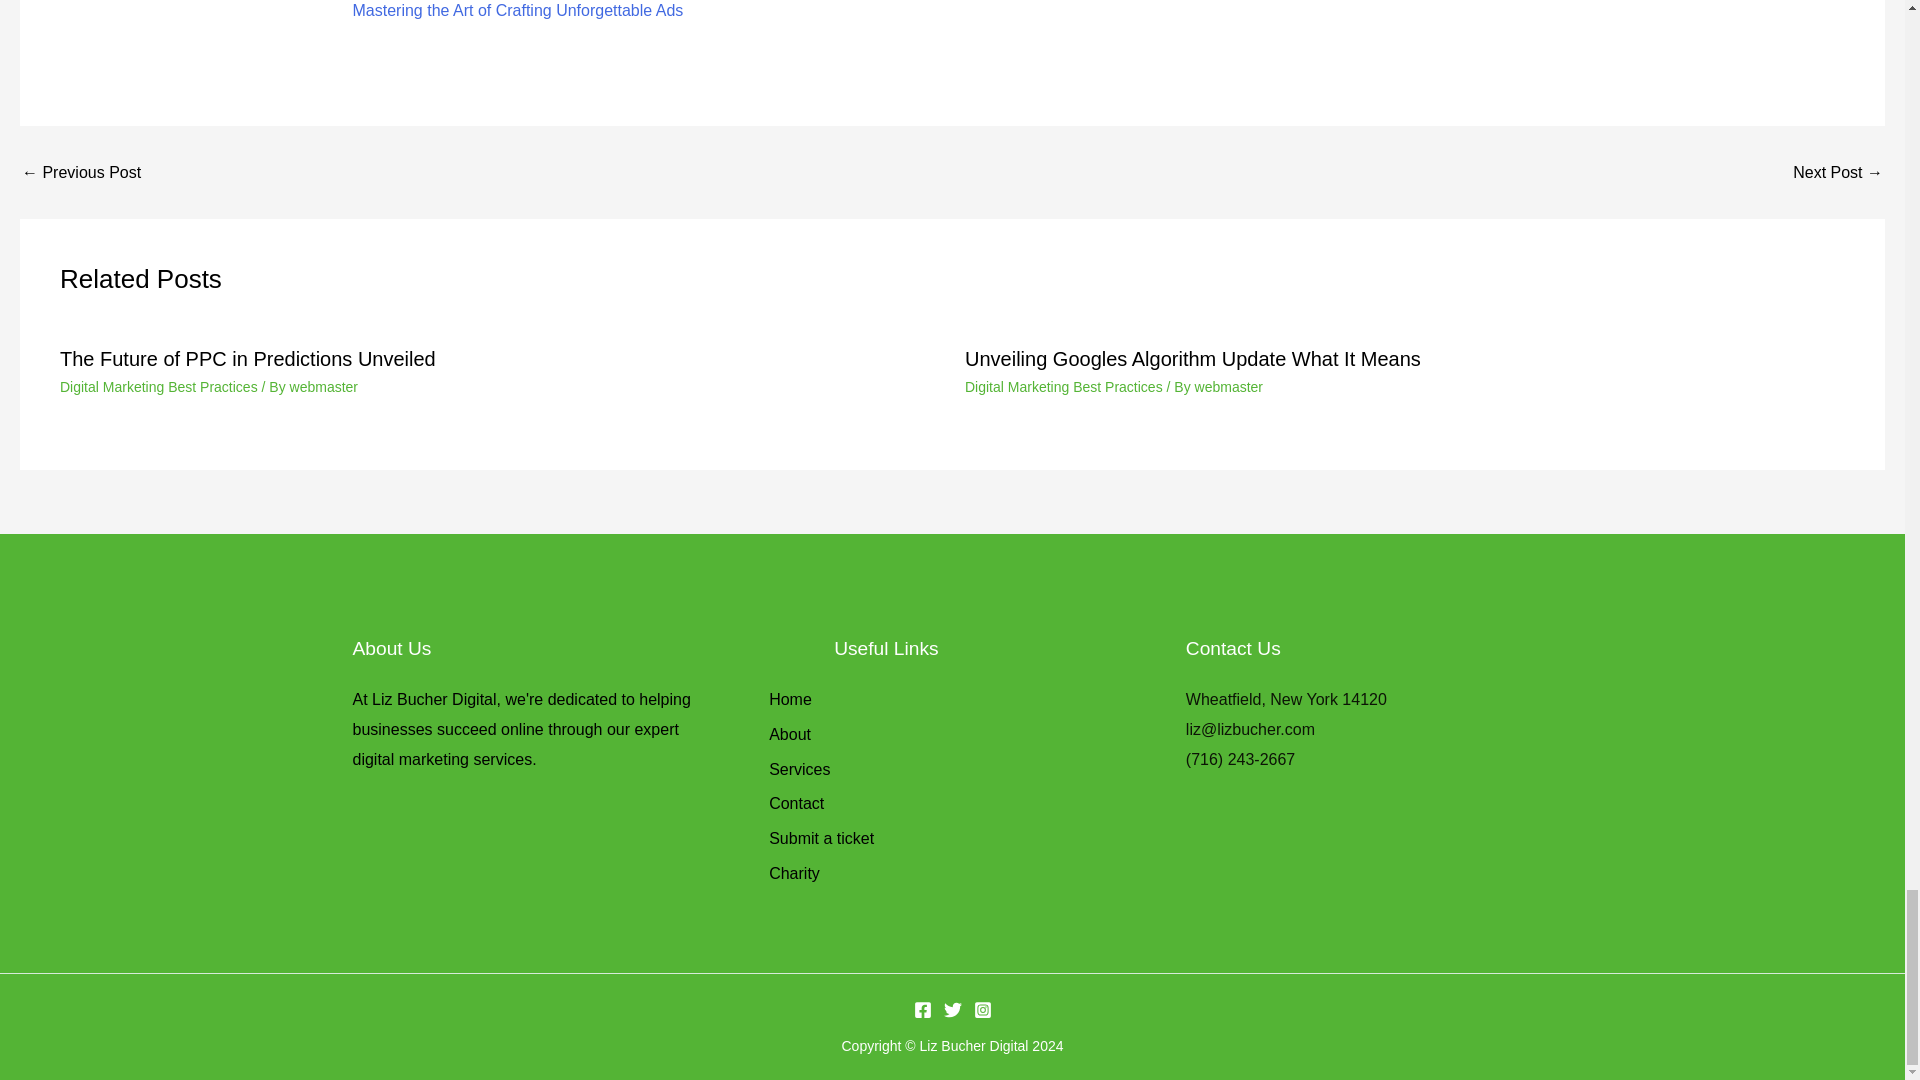 The width and height of the screenshot is (1920, 1080). Describe the element at coordinates (517, 10) in the screenshot. I see `Mastering the Art of Crafting Unforgettable Ads` at that location.